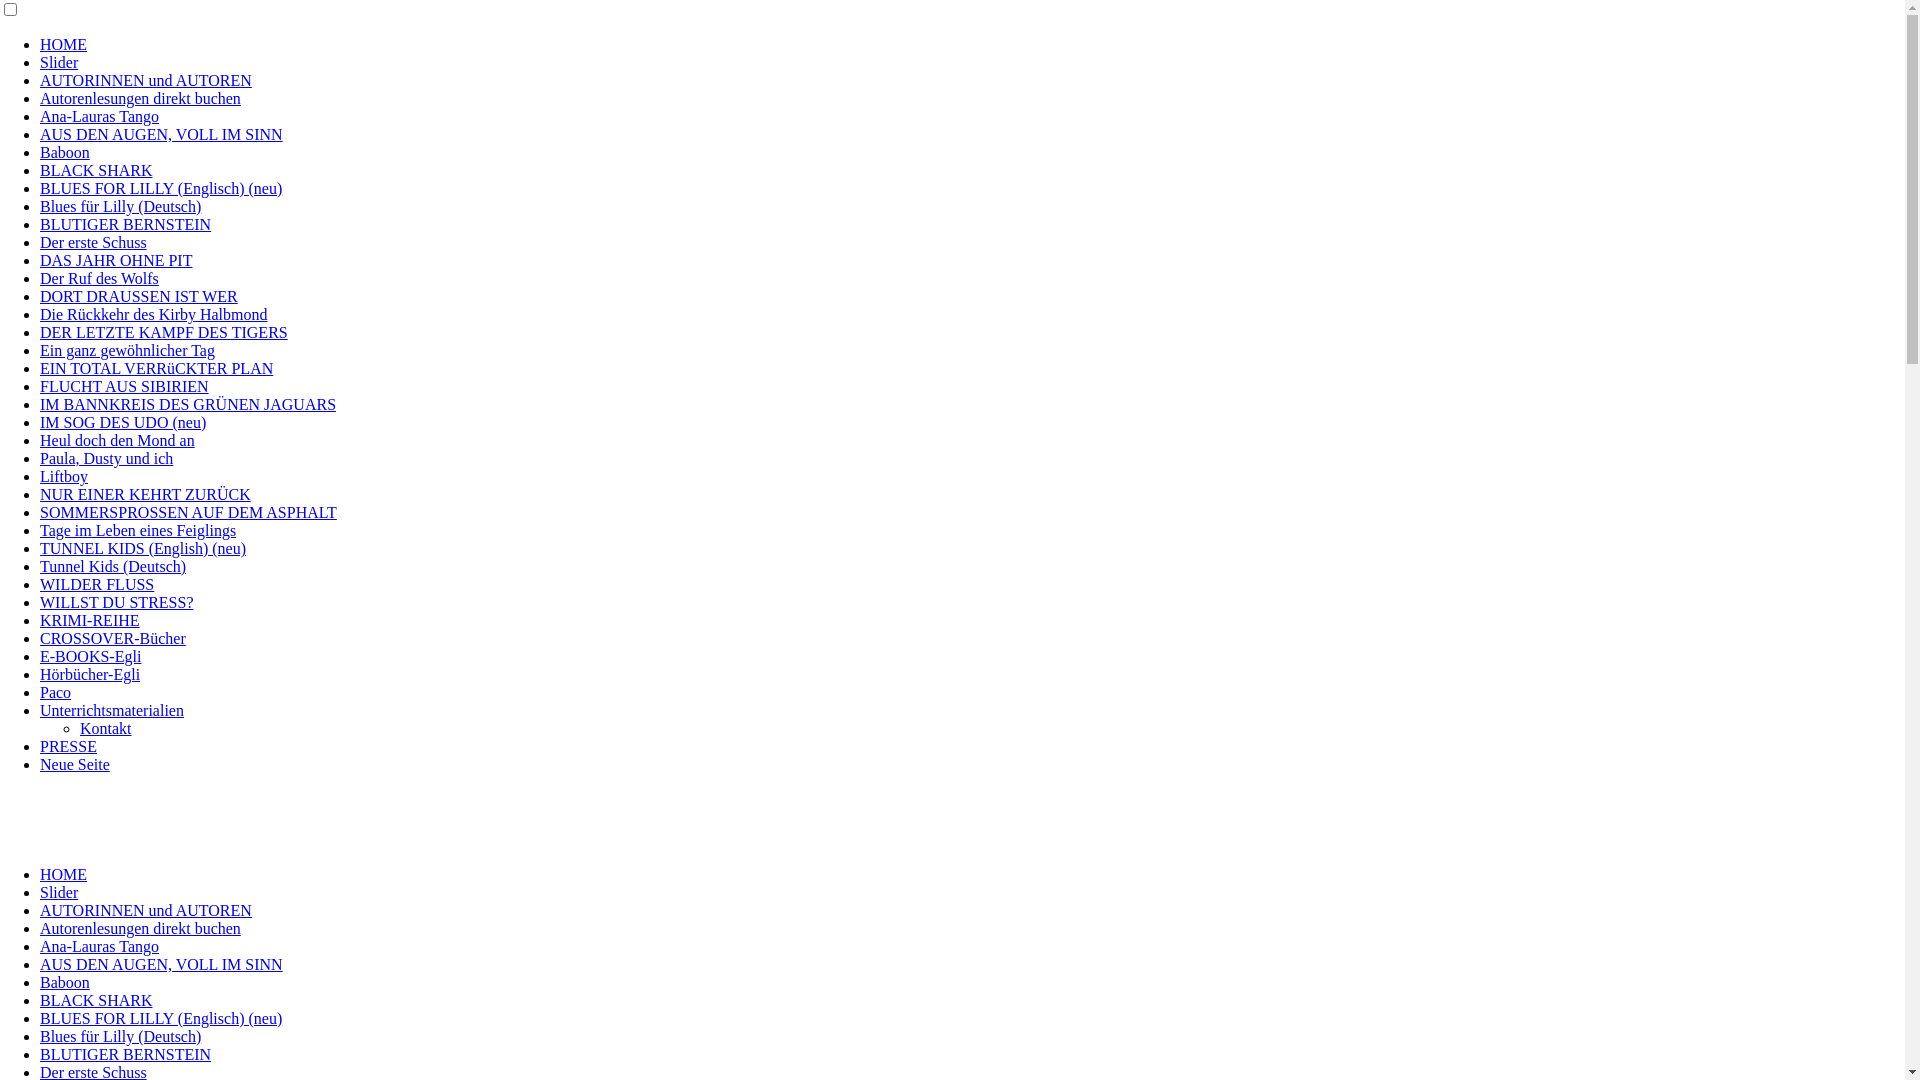  I want to click on Der Ruf des Wolfs, so click(100, 278).